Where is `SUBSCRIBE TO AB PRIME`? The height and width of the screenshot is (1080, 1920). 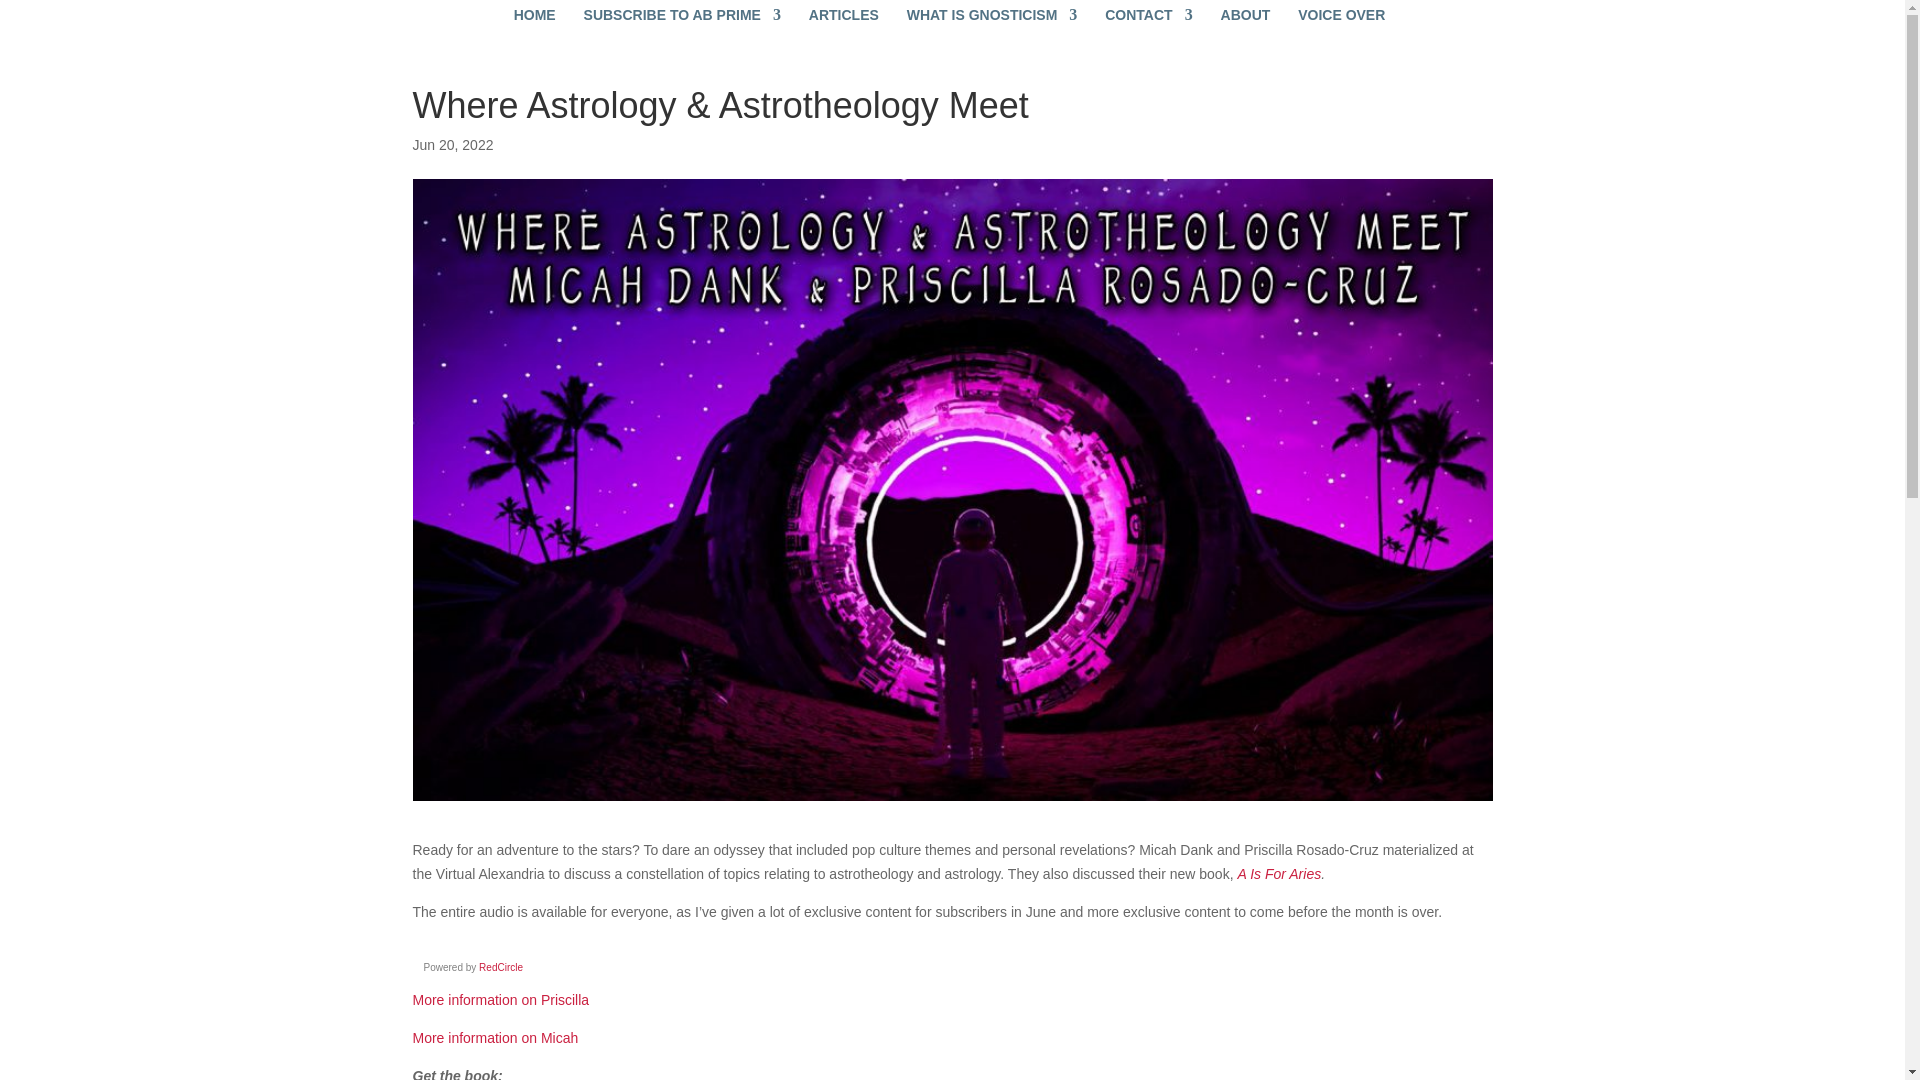 SUBSCRIBE TO AB PRIME is located at coordinates (678, 17).